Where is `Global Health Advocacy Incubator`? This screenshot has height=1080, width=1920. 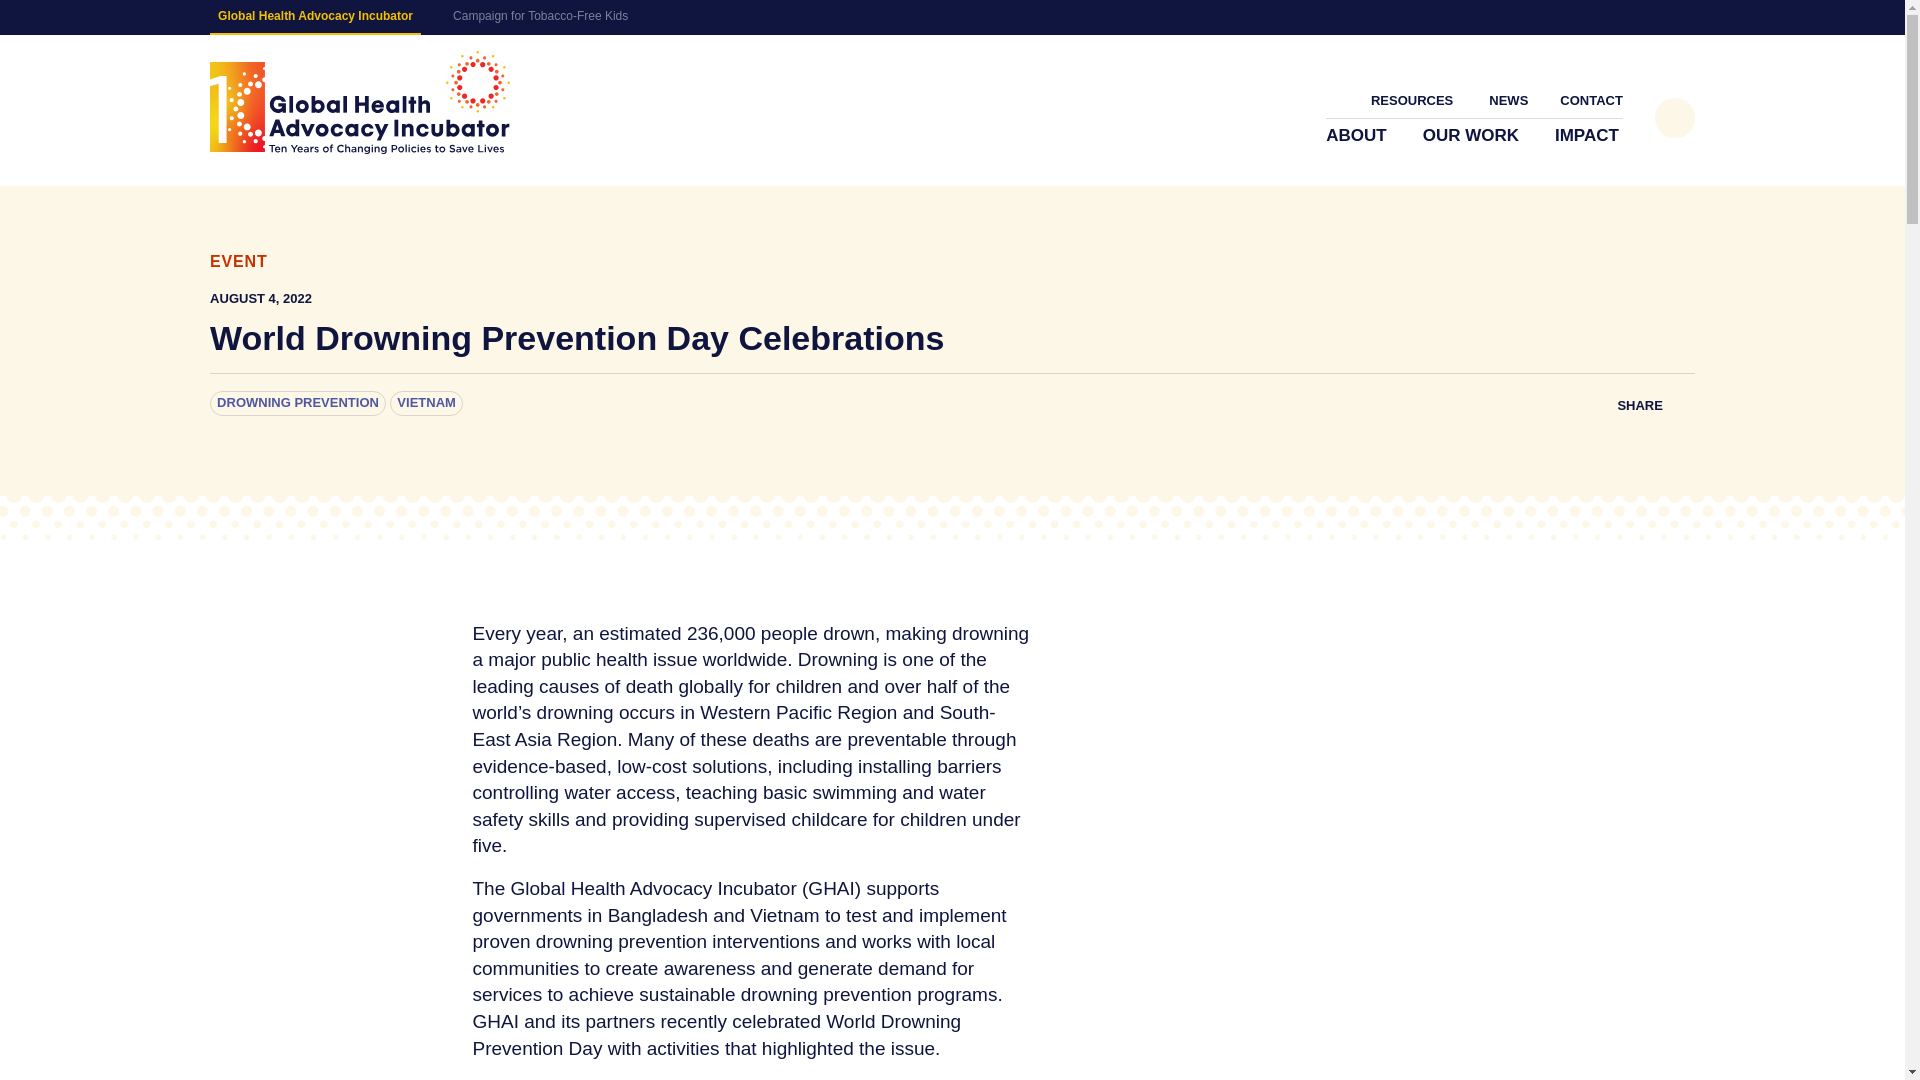 Global Health Advocacy Incubator is located at coordinates (314, 17).